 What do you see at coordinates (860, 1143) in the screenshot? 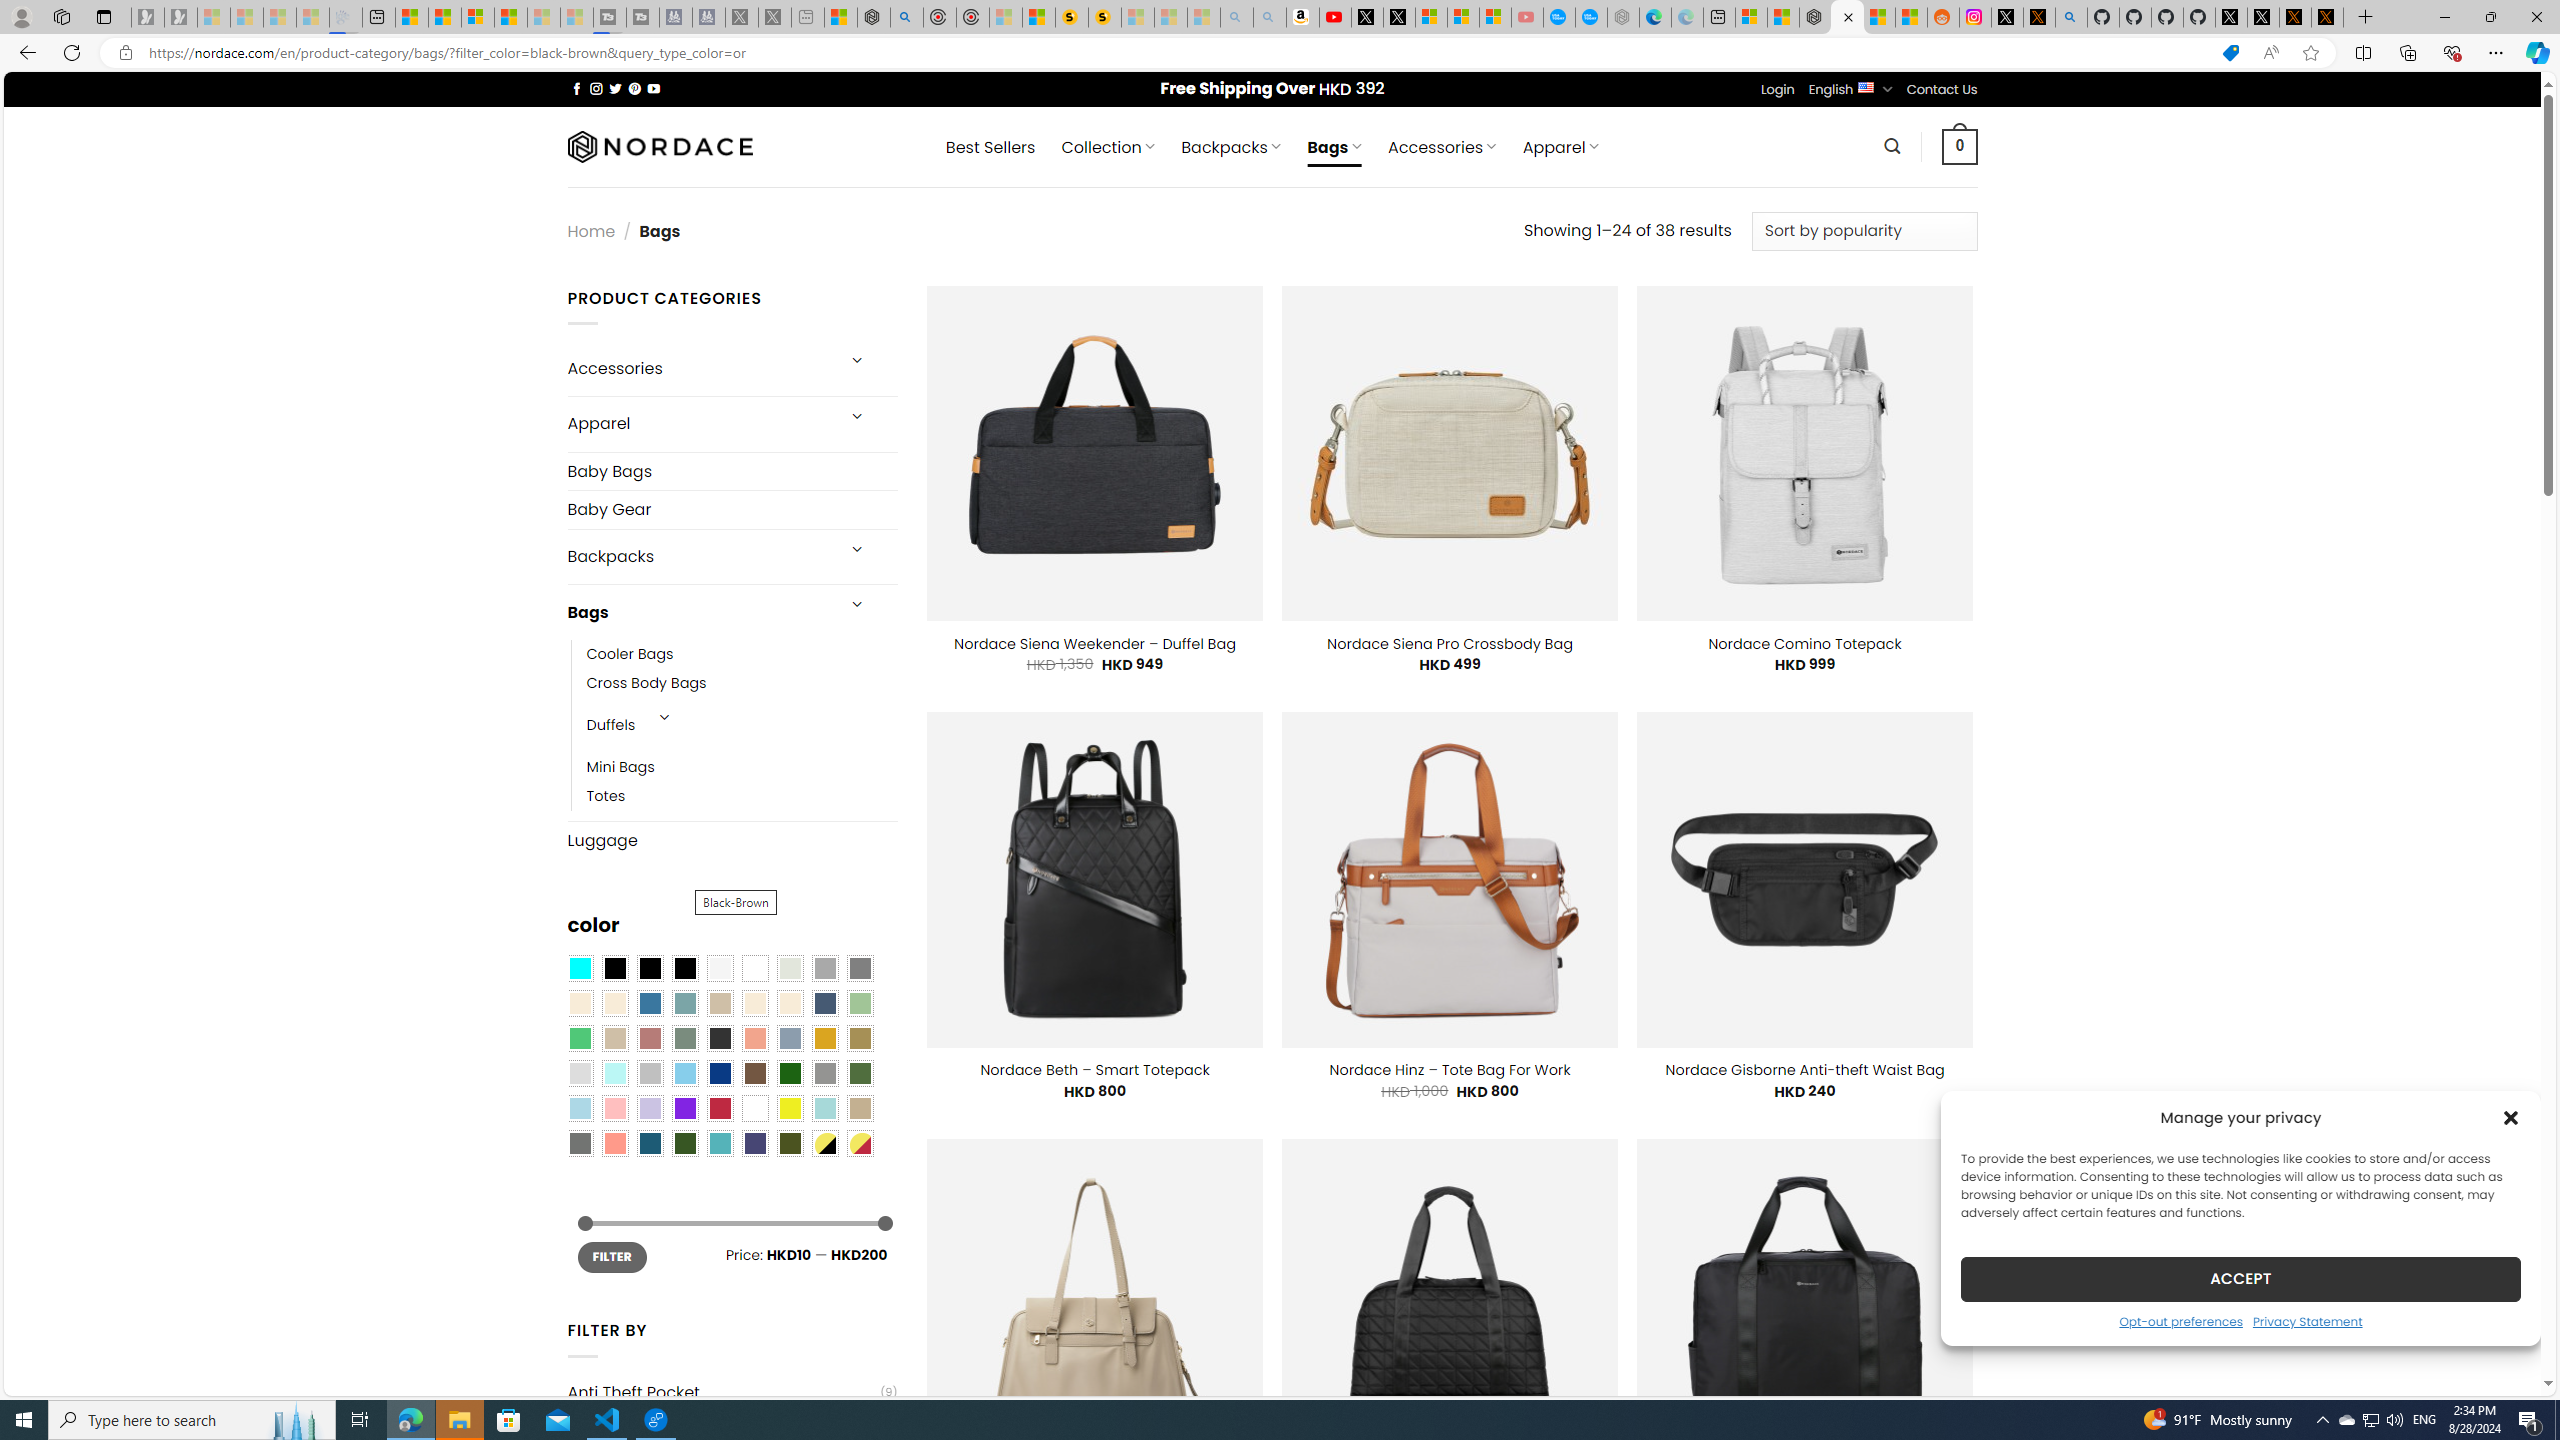
I see `Yellow-Red` at bounding box center [860, 1143].